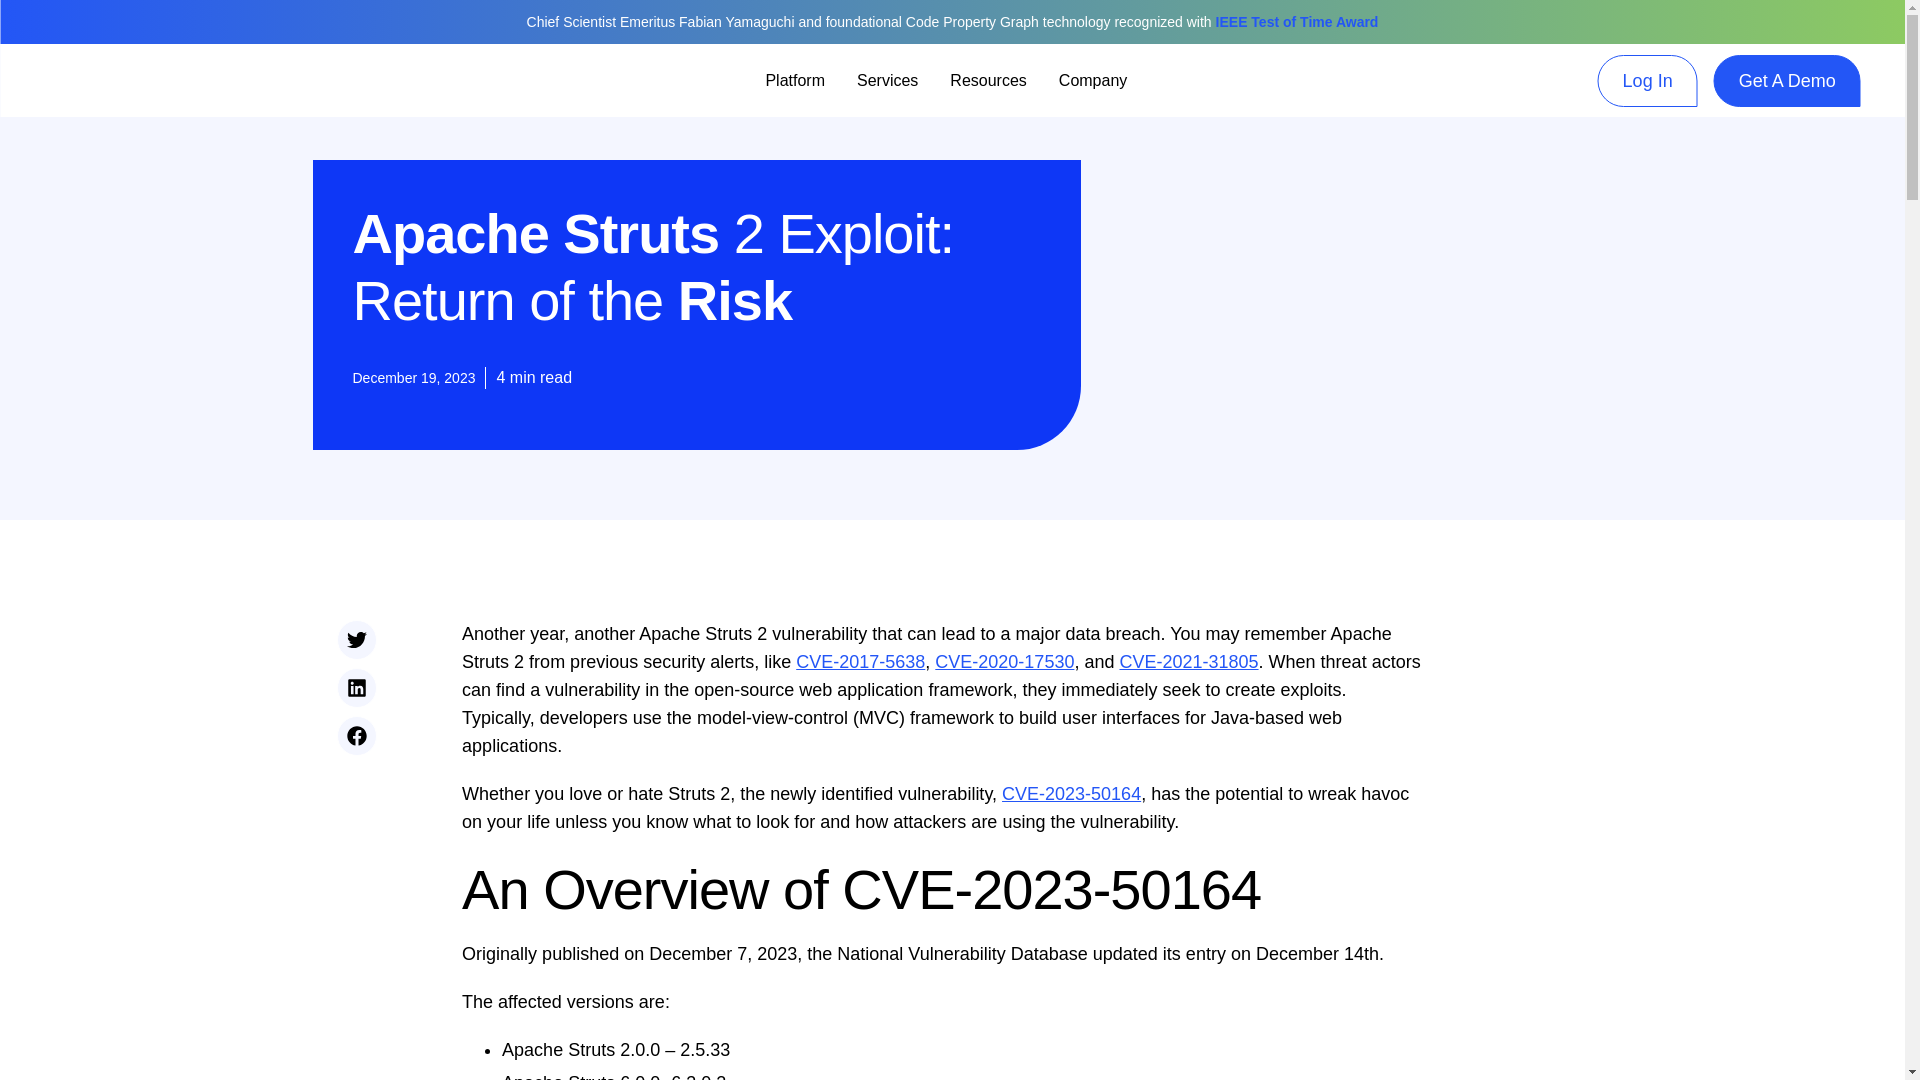 This screenshot has height=1080, width=1920. I want to click on Platform, so click(794, 80).